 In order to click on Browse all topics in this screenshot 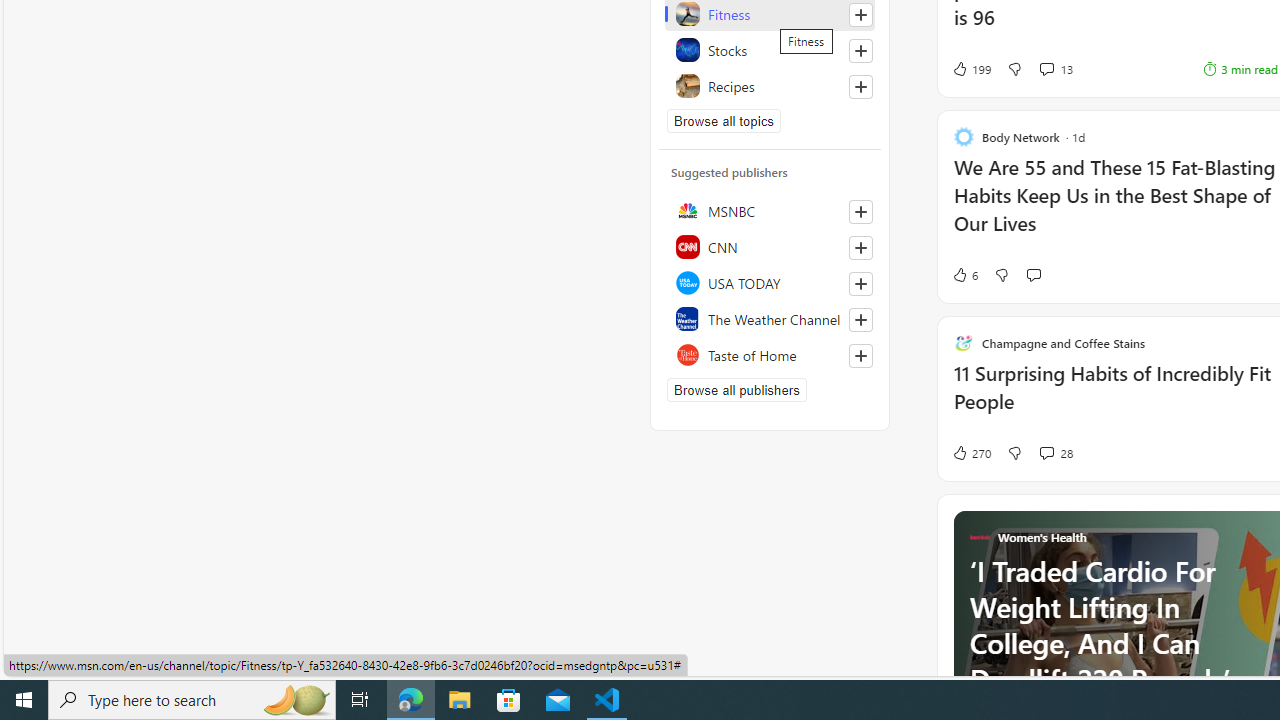, I will do `click(724, 120)`.